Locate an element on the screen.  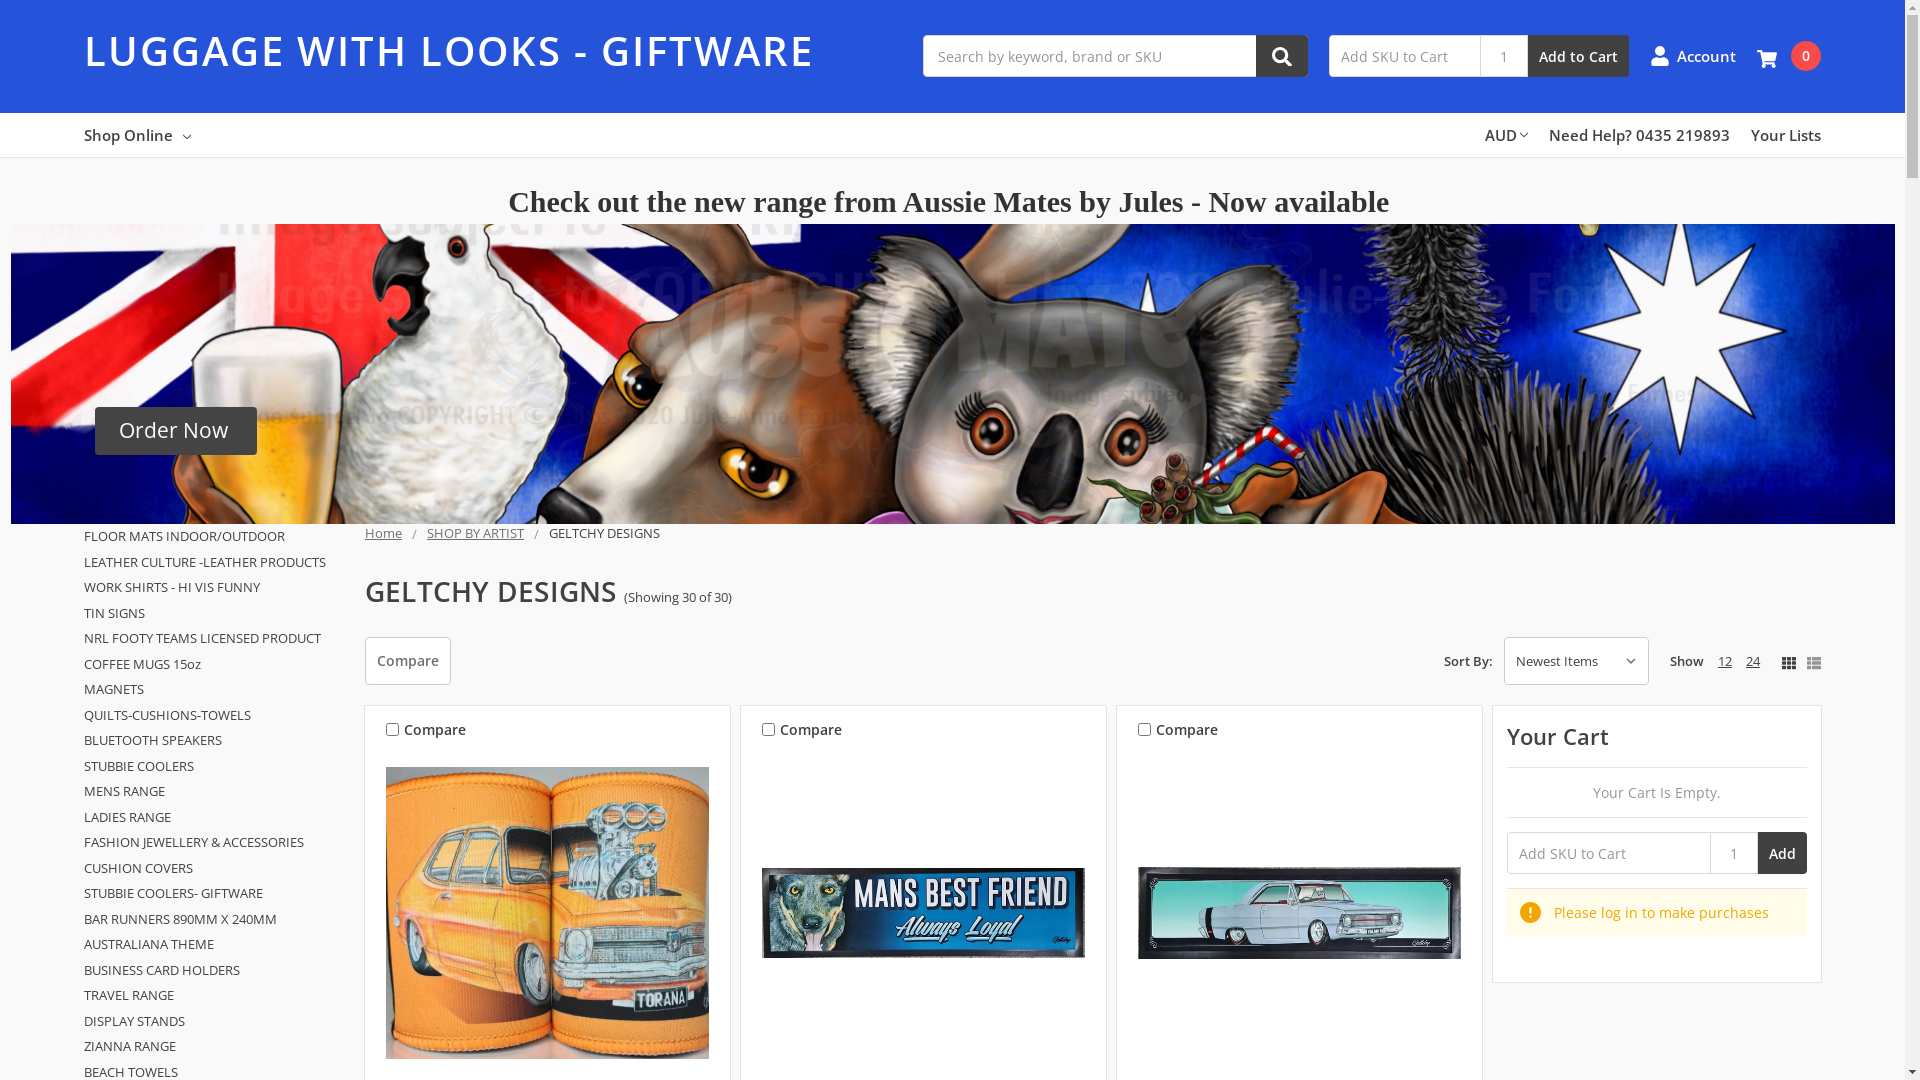
COFFEE MUGS 15oz is located at coordinates (214, 665).